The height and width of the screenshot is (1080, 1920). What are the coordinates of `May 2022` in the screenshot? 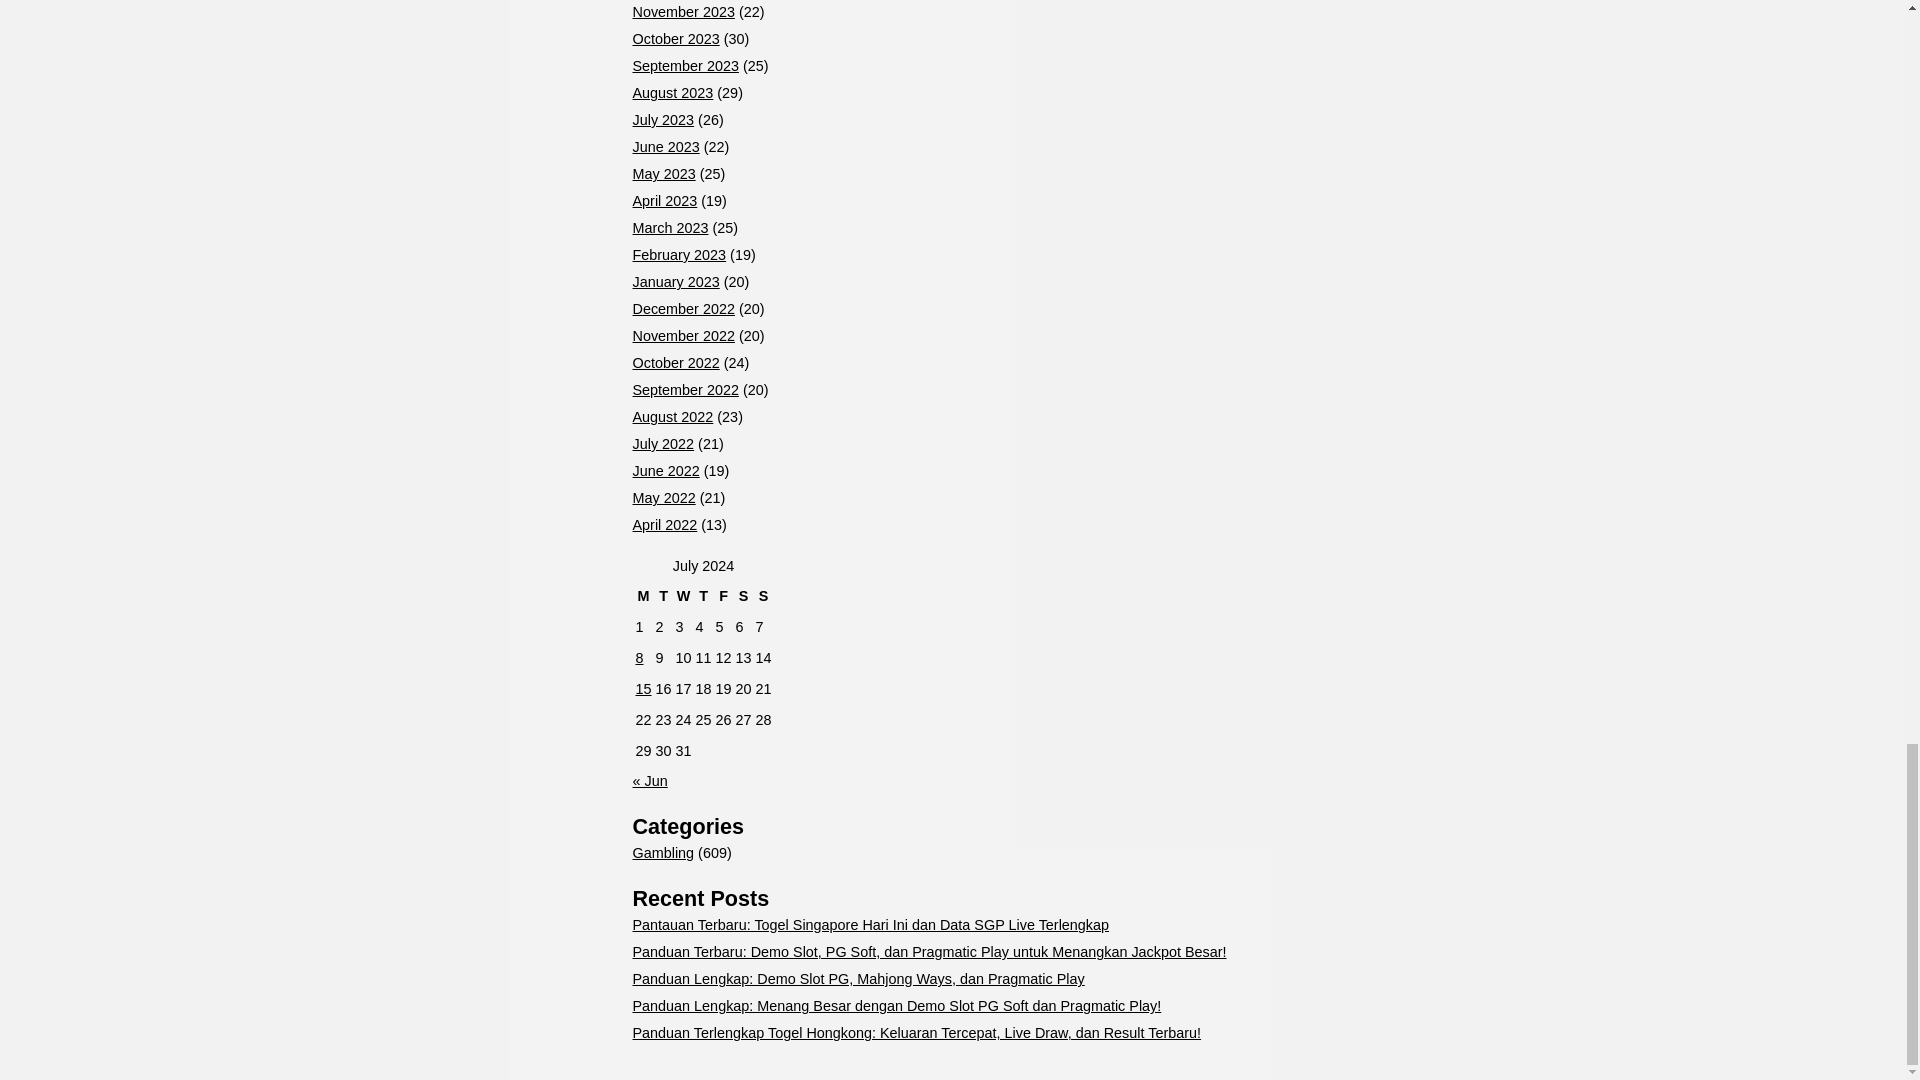 It's located at (663, 498).